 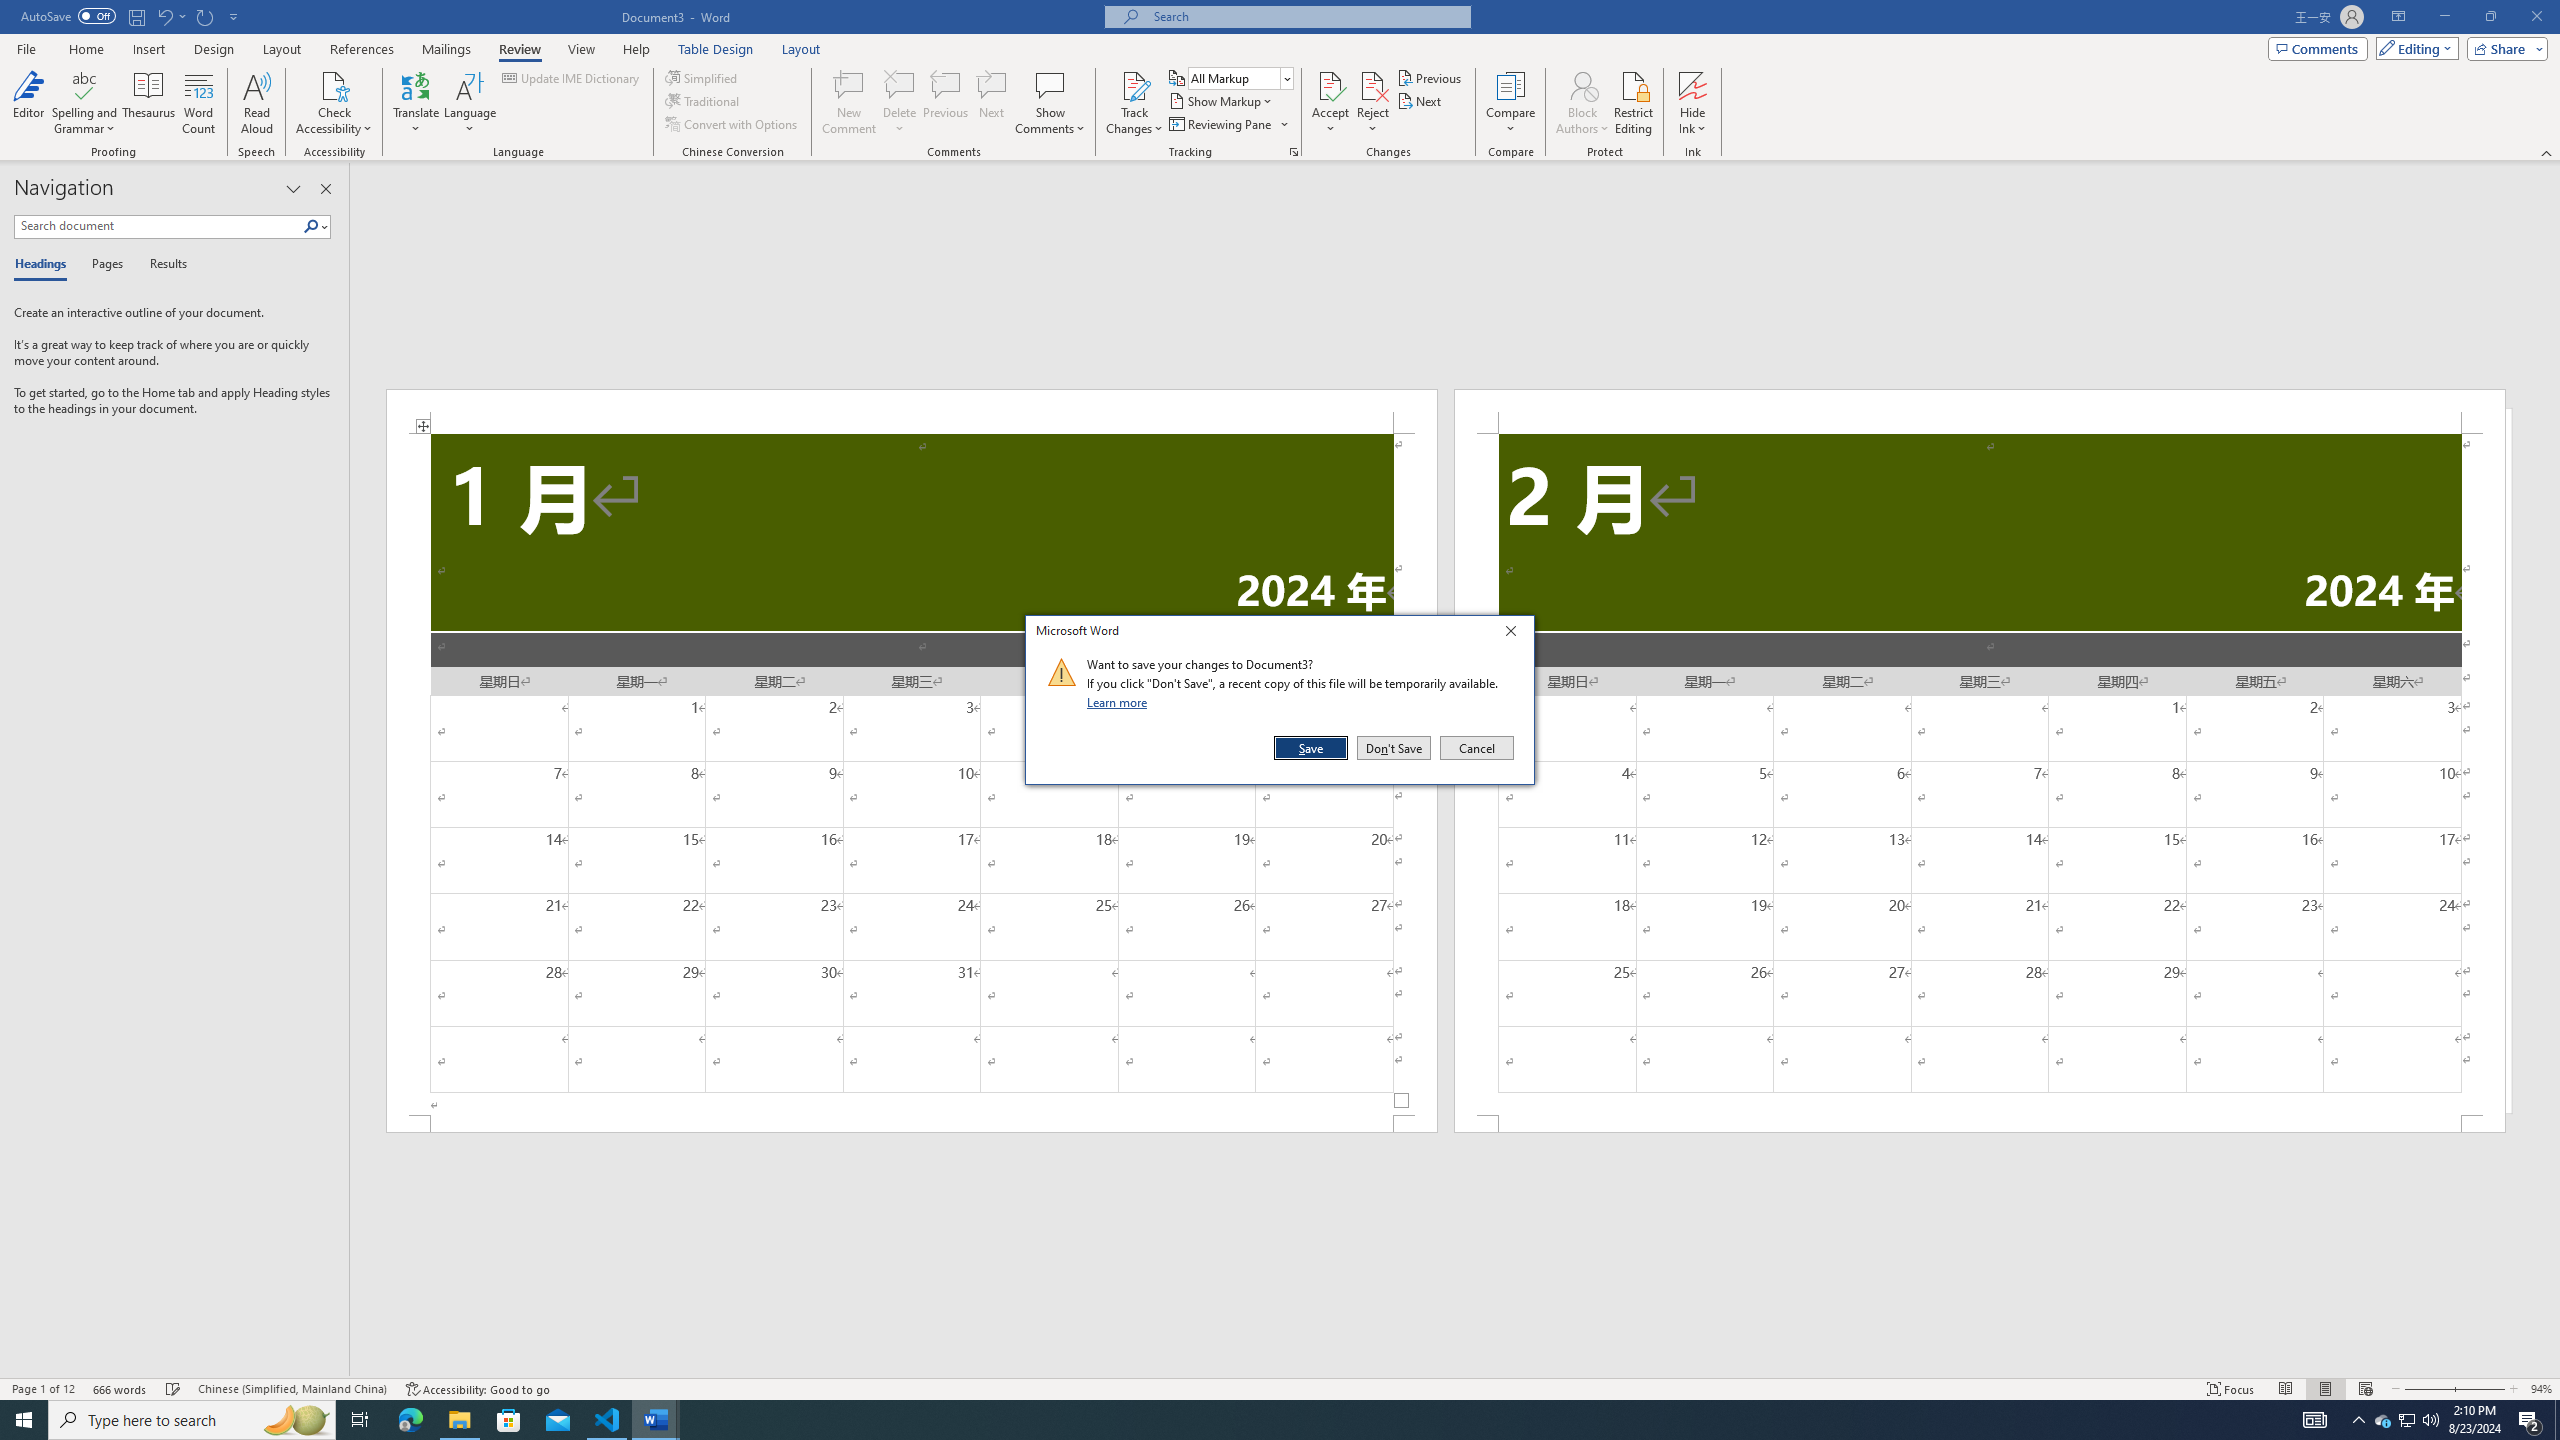 What do you see at coordinates (2426, 1389) in the screenshot?
I see `Home` at bounding box center [2426, 1389].